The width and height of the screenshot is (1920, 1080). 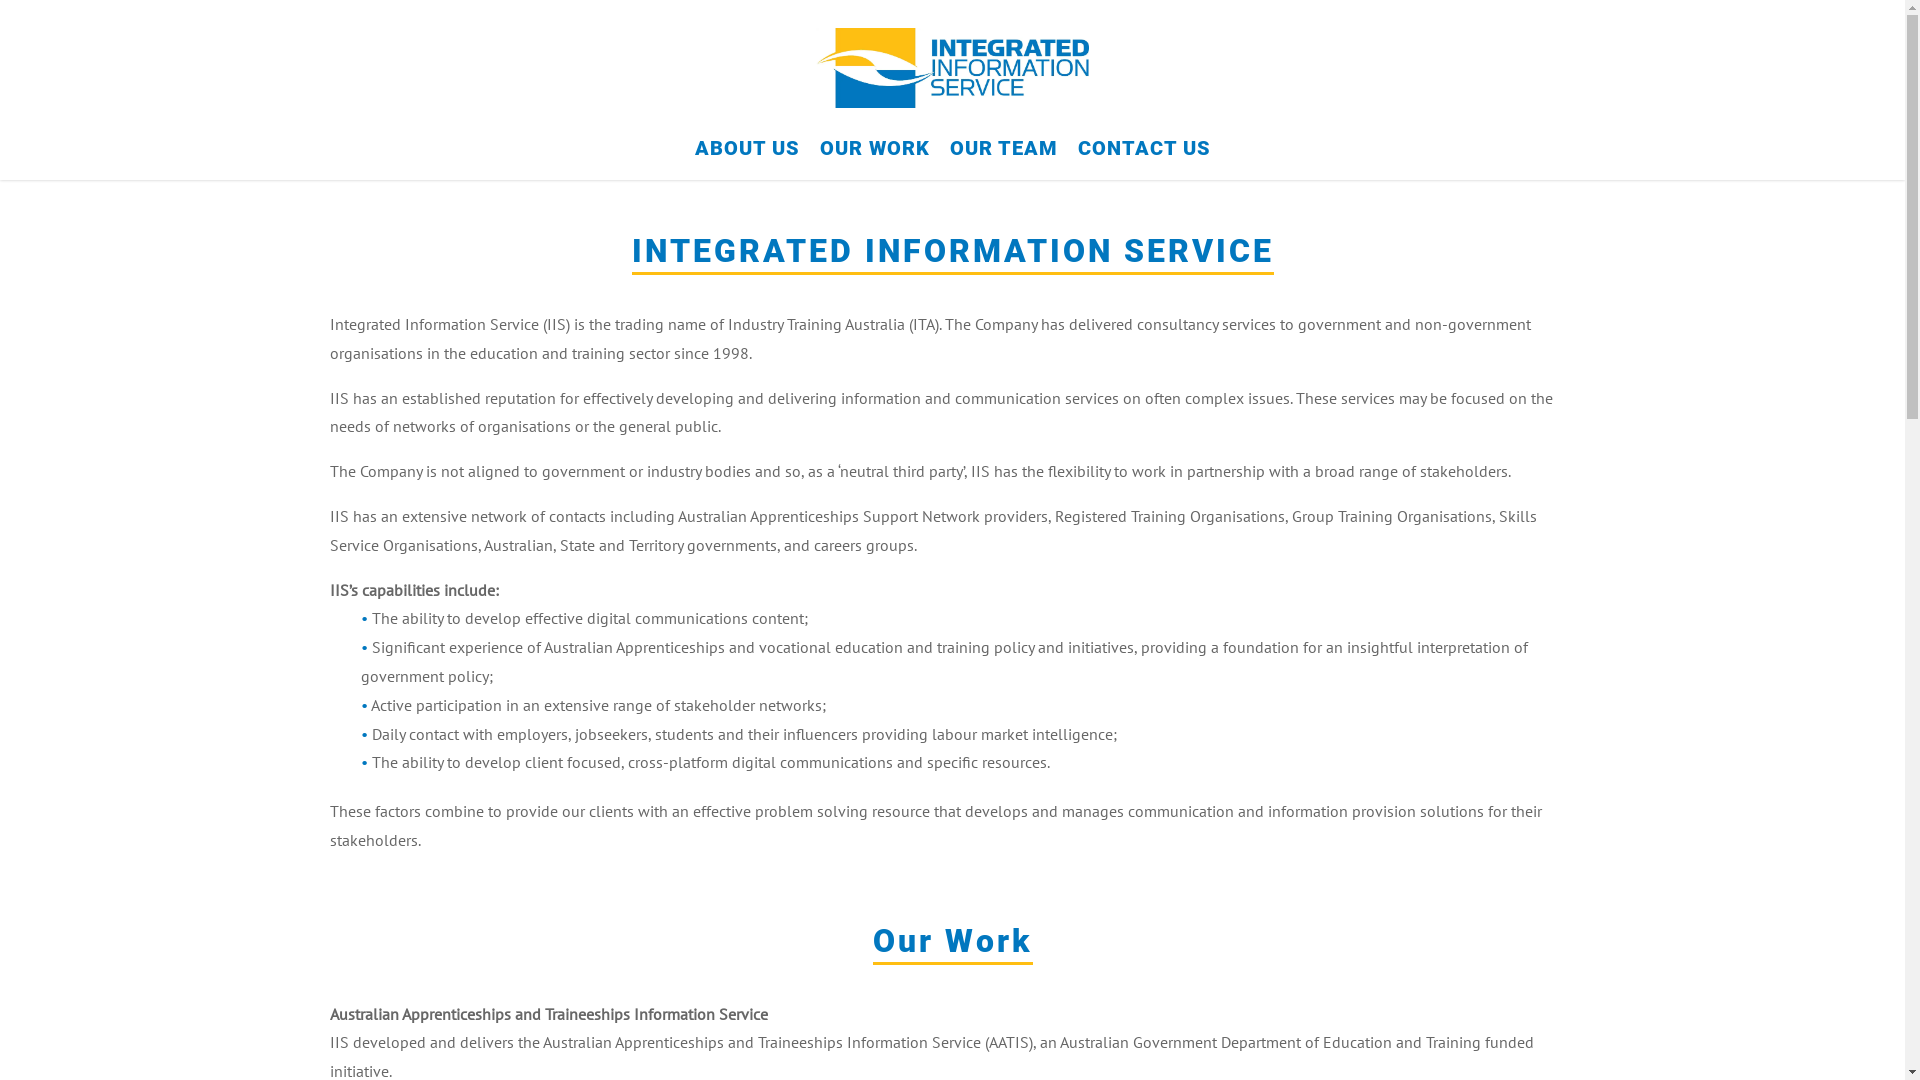 What do you see at coordinates (746, 158) in the screenshot?
I see `ABOUT US` at bounding box center [746, 158].